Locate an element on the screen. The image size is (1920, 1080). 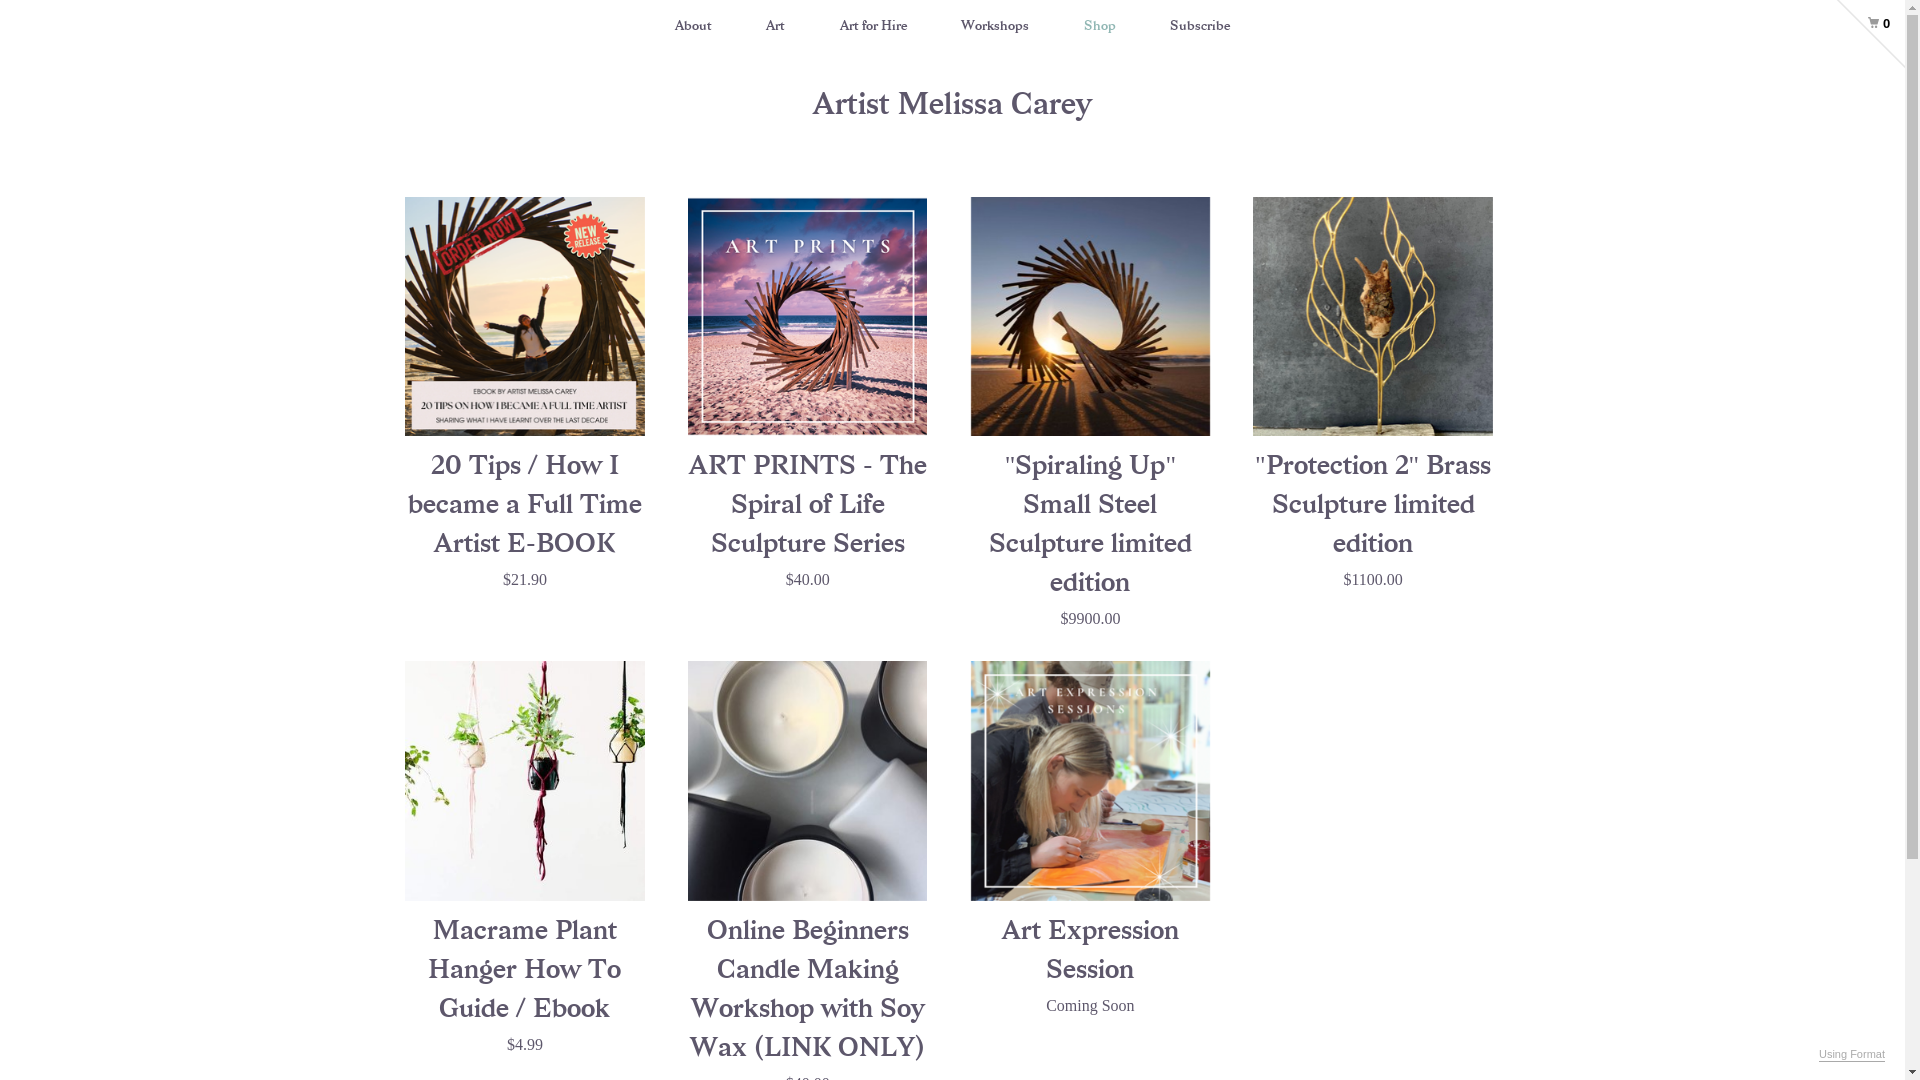
Art for Hire is located at coordinates (874, 26).